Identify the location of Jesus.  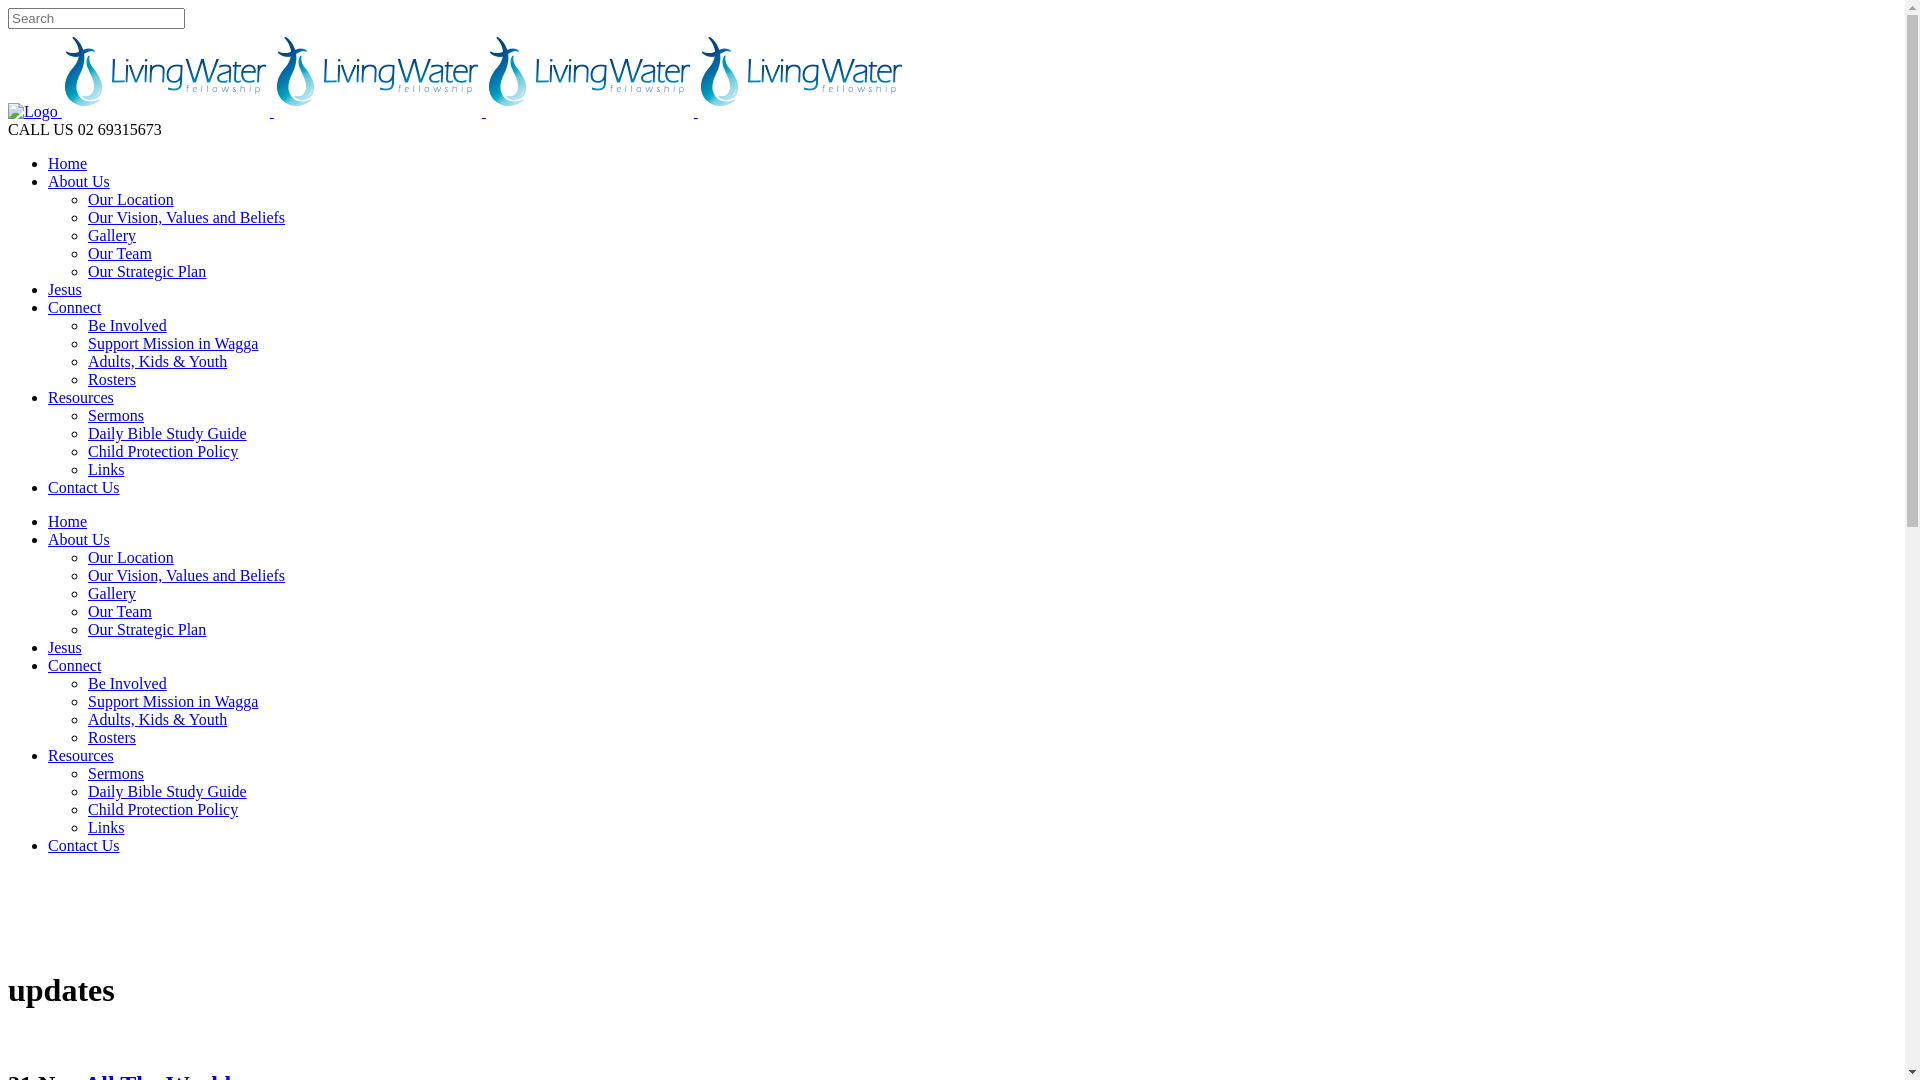
(65, 290).